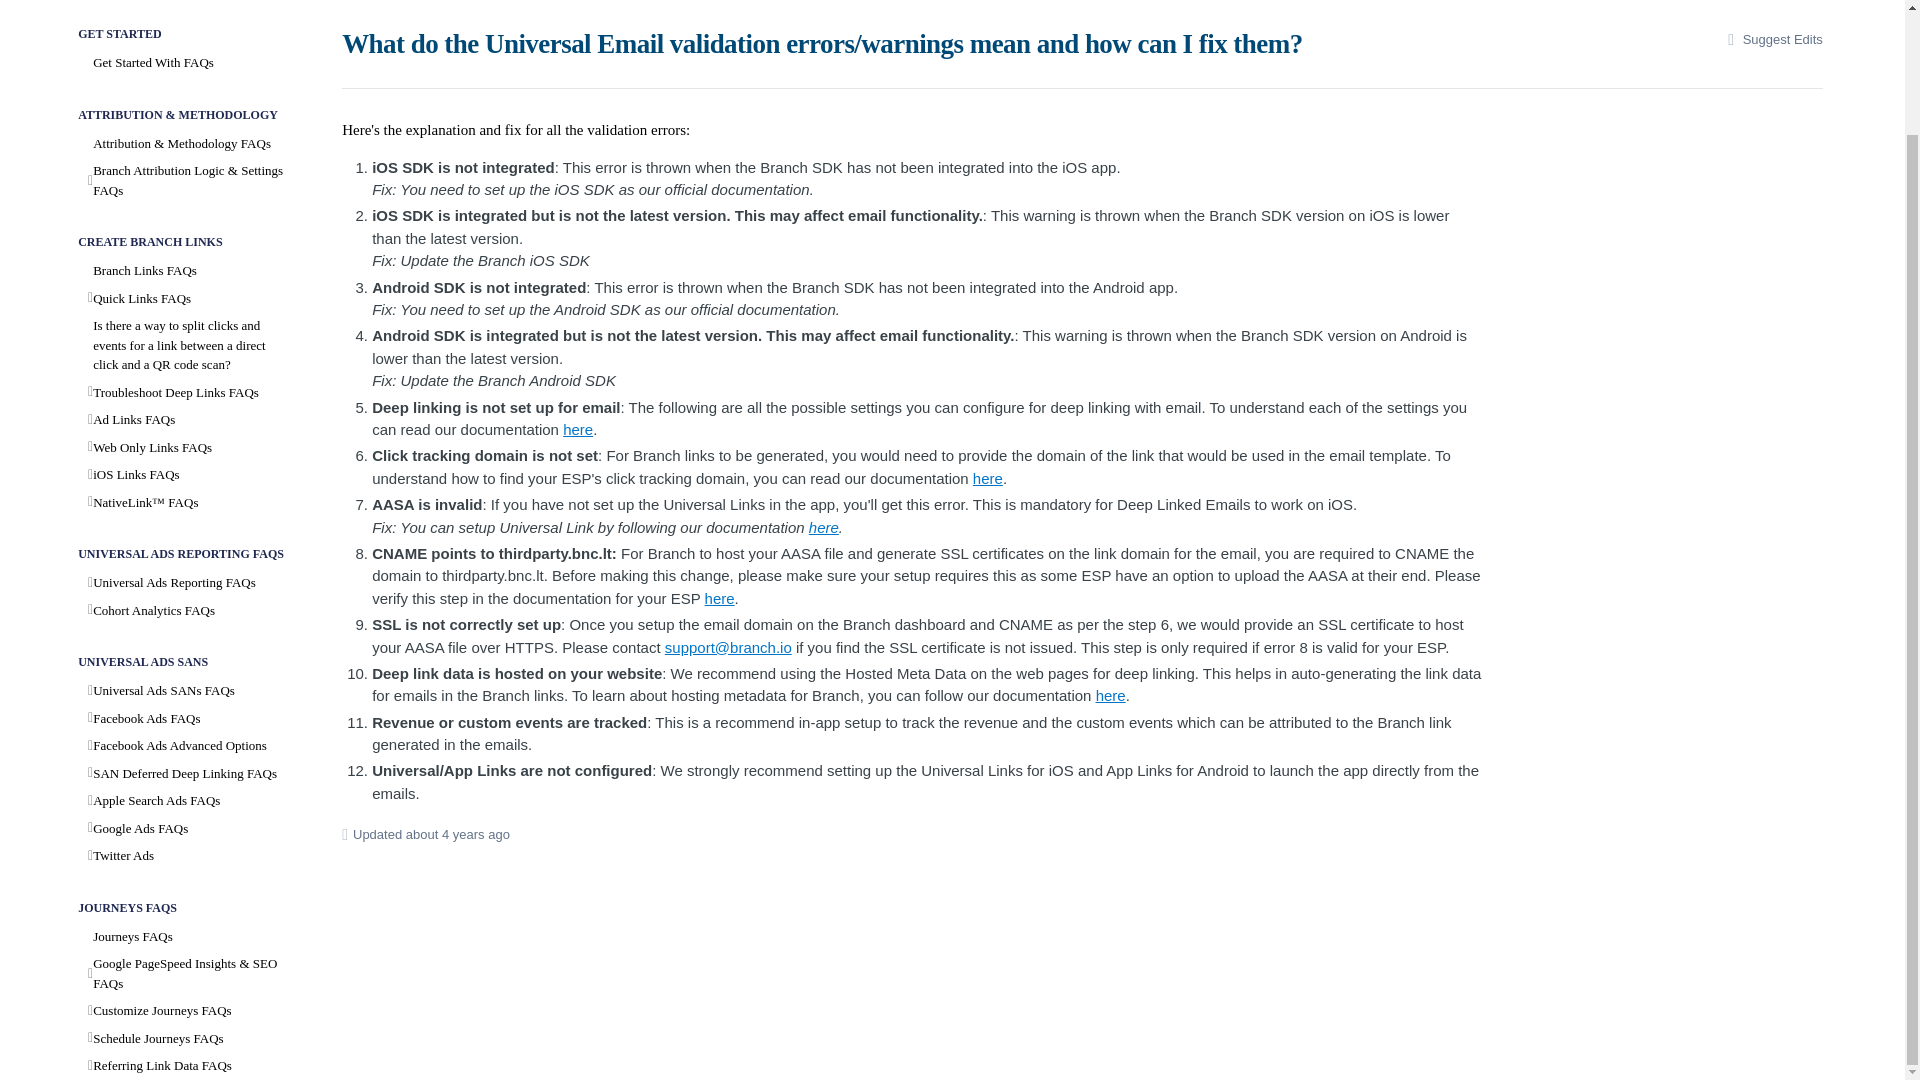 The width and height of the screenshot is (1920, 1080). Describe the element at coordinates (186, 299) in the screenshot. I see `Quick Links FAQs` at that location.